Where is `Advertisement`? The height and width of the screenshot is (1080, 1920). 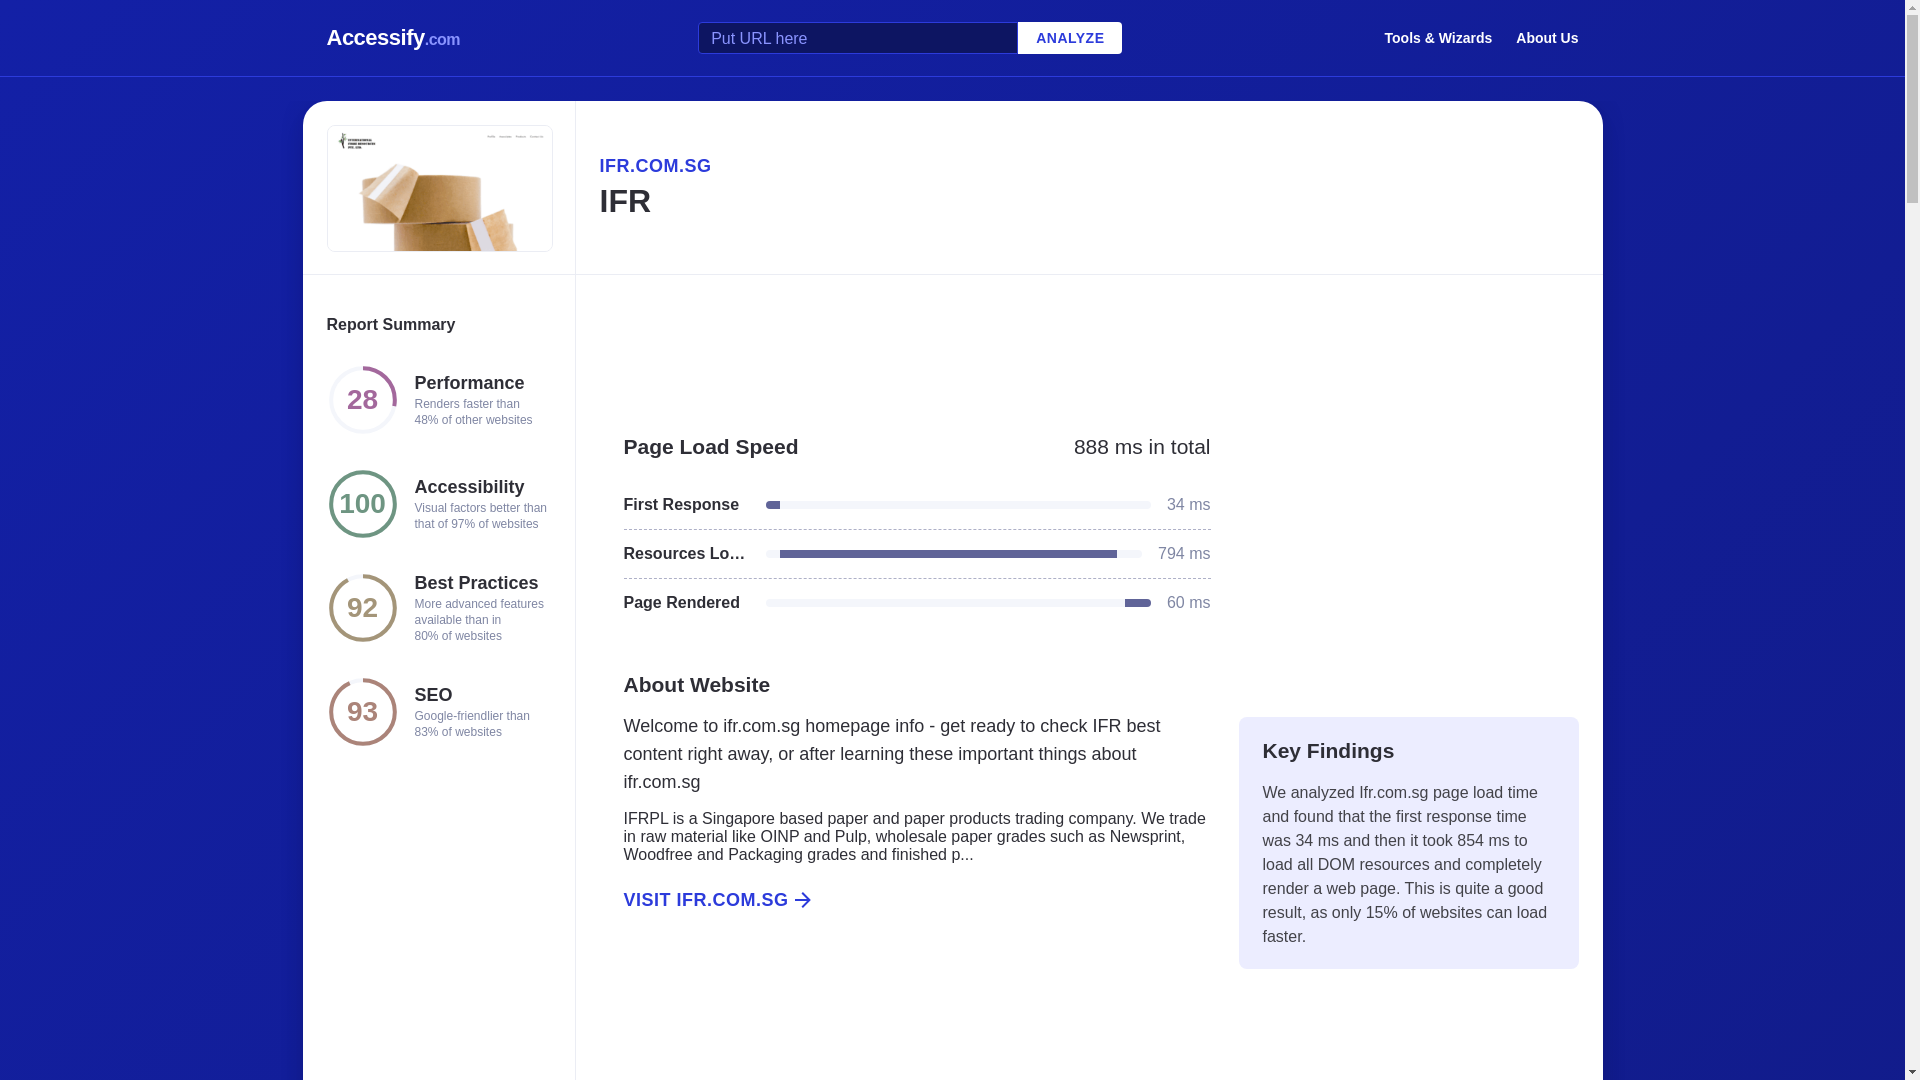 Advertisement is located at coordinates (1408, 552).